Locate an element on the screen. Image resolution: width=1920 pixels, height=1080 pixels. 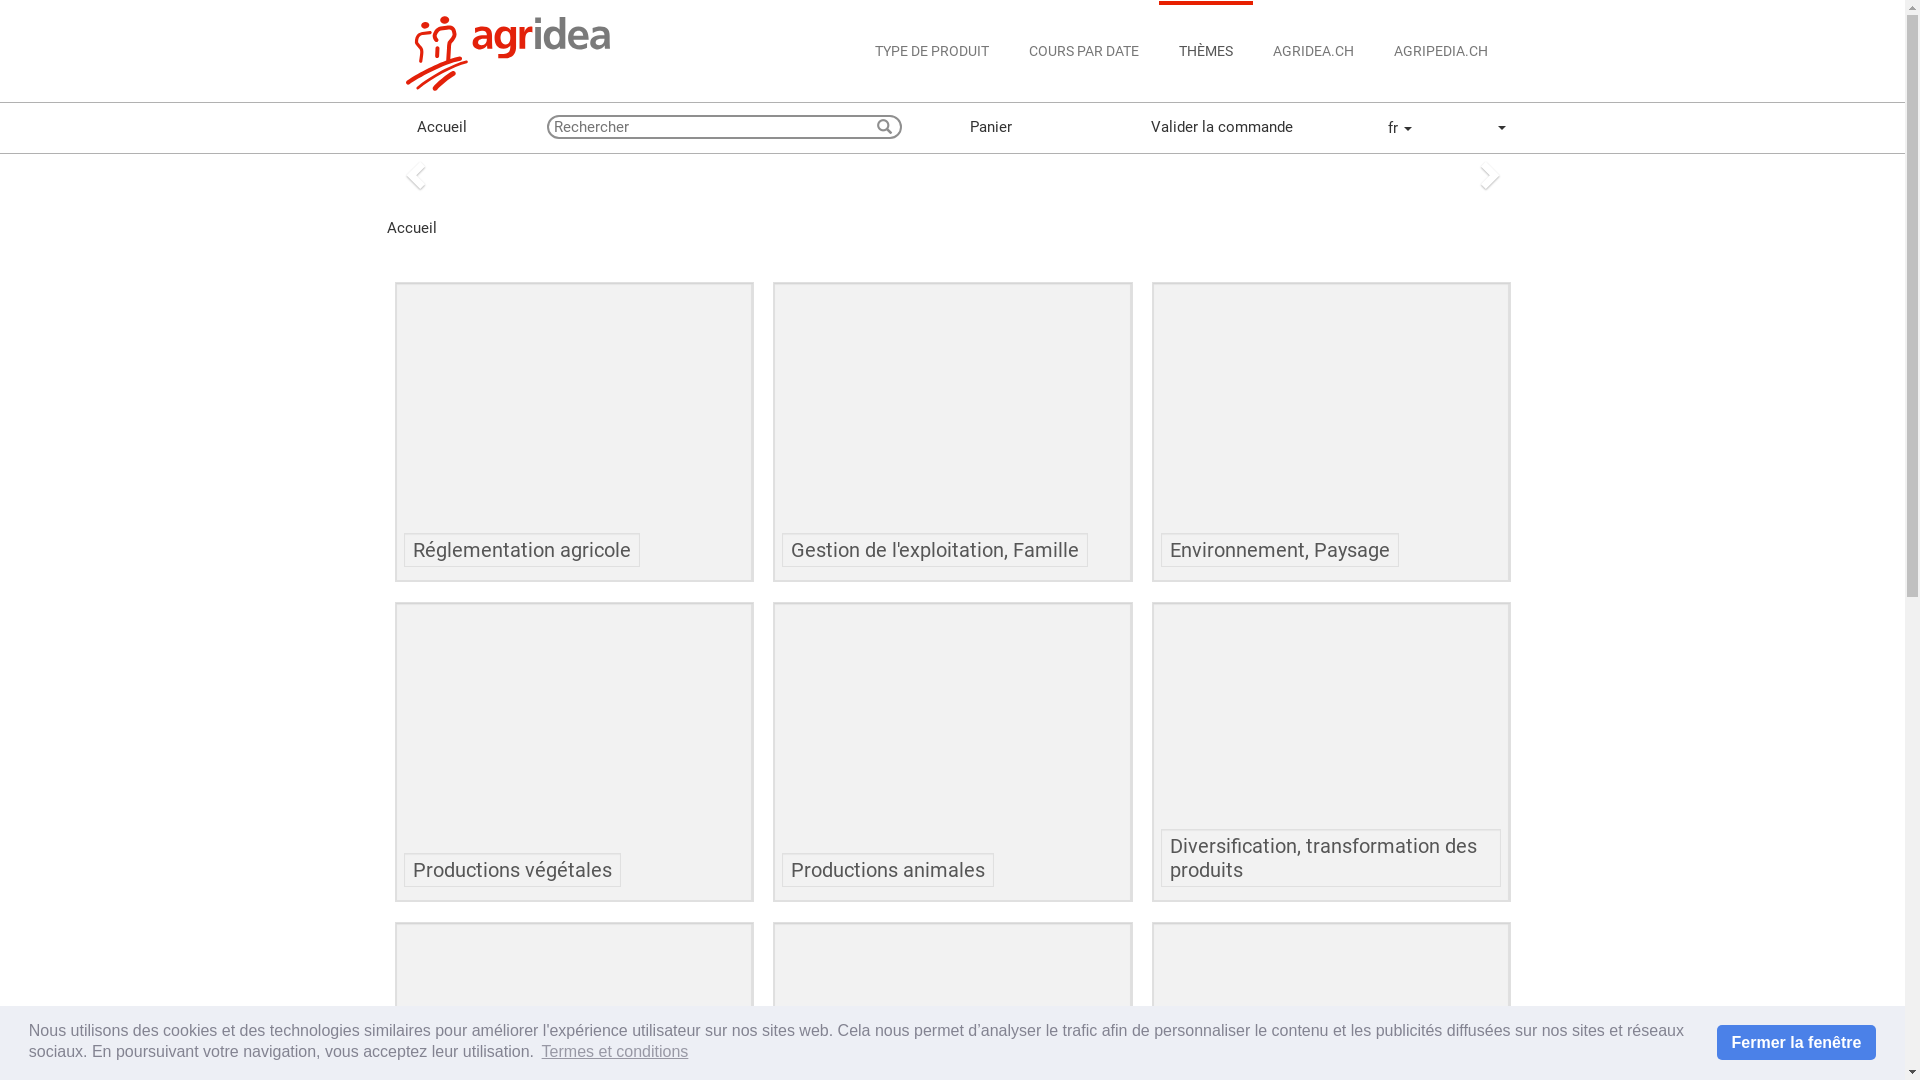
Diversification, transformation des produits is located at coordinates (1331, 752).